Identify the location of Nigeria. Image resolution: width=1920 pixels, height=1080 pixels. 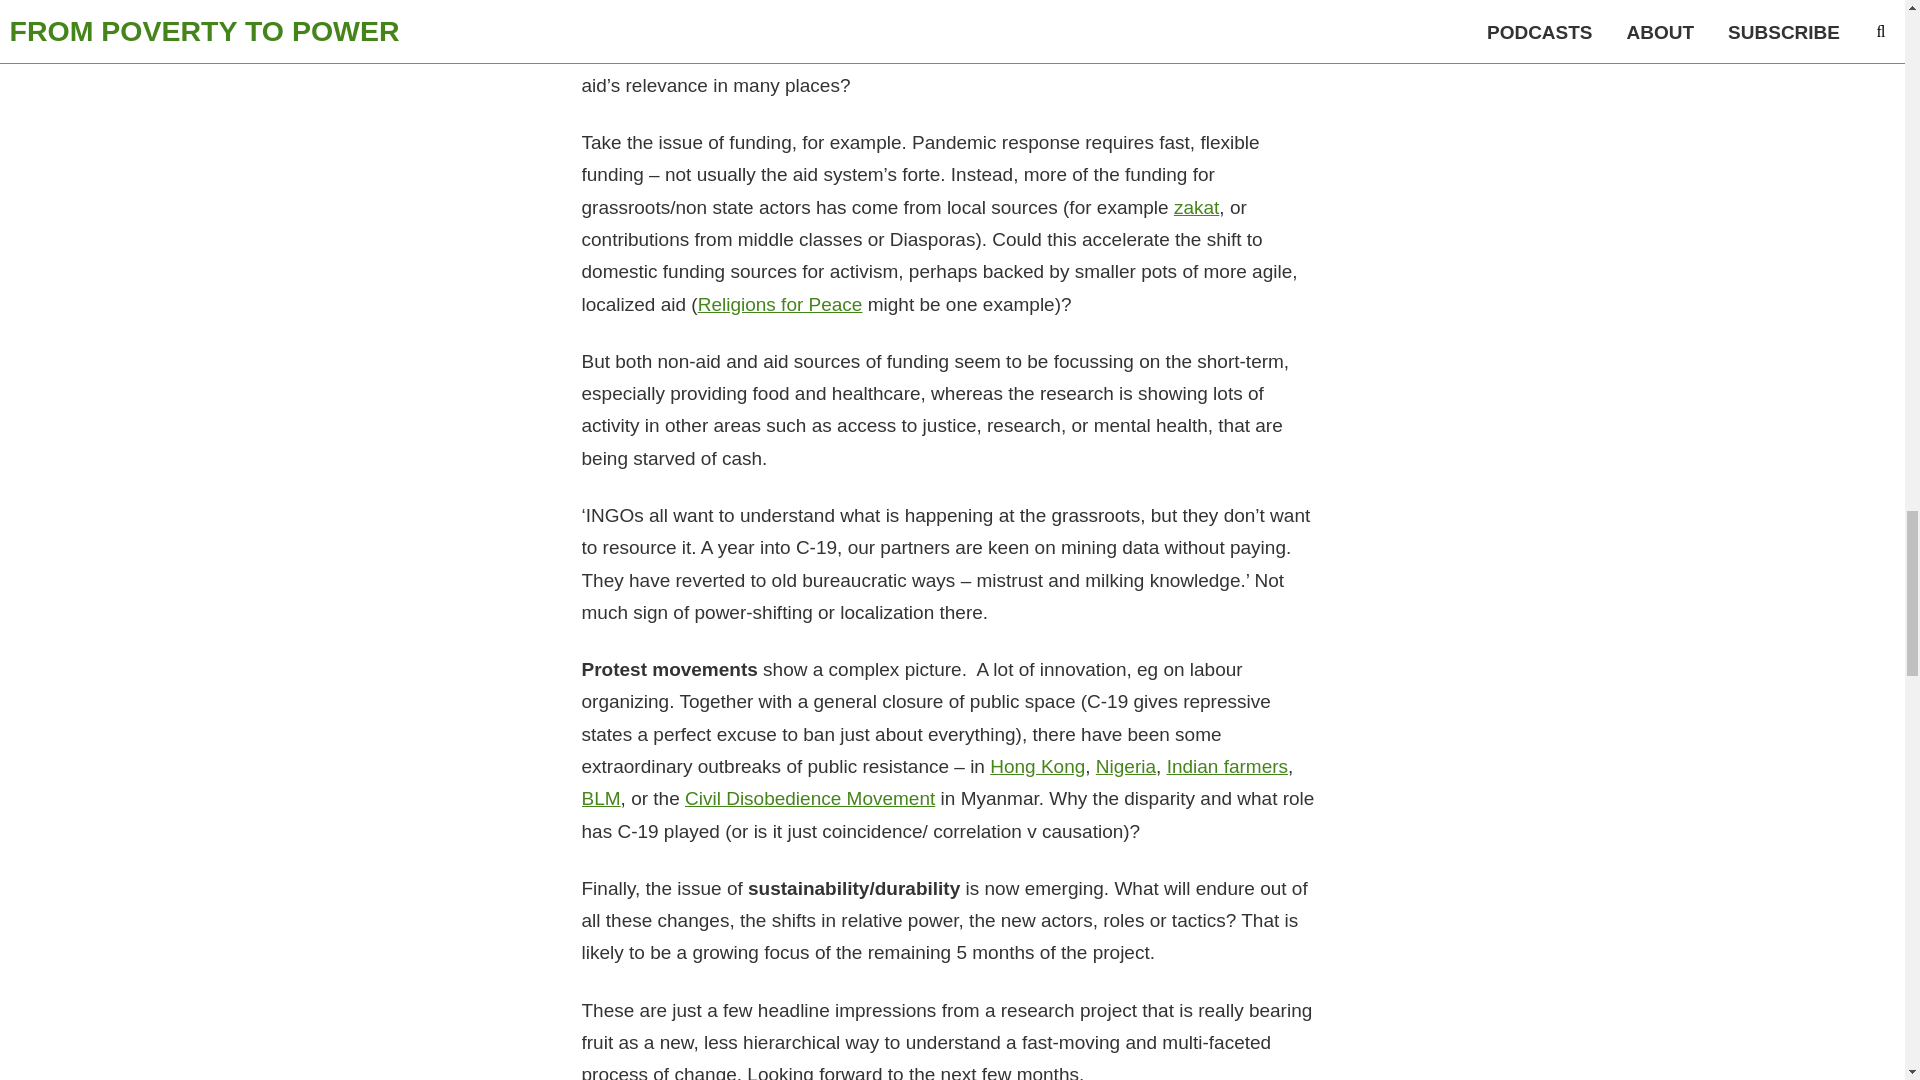
(1126, 766).